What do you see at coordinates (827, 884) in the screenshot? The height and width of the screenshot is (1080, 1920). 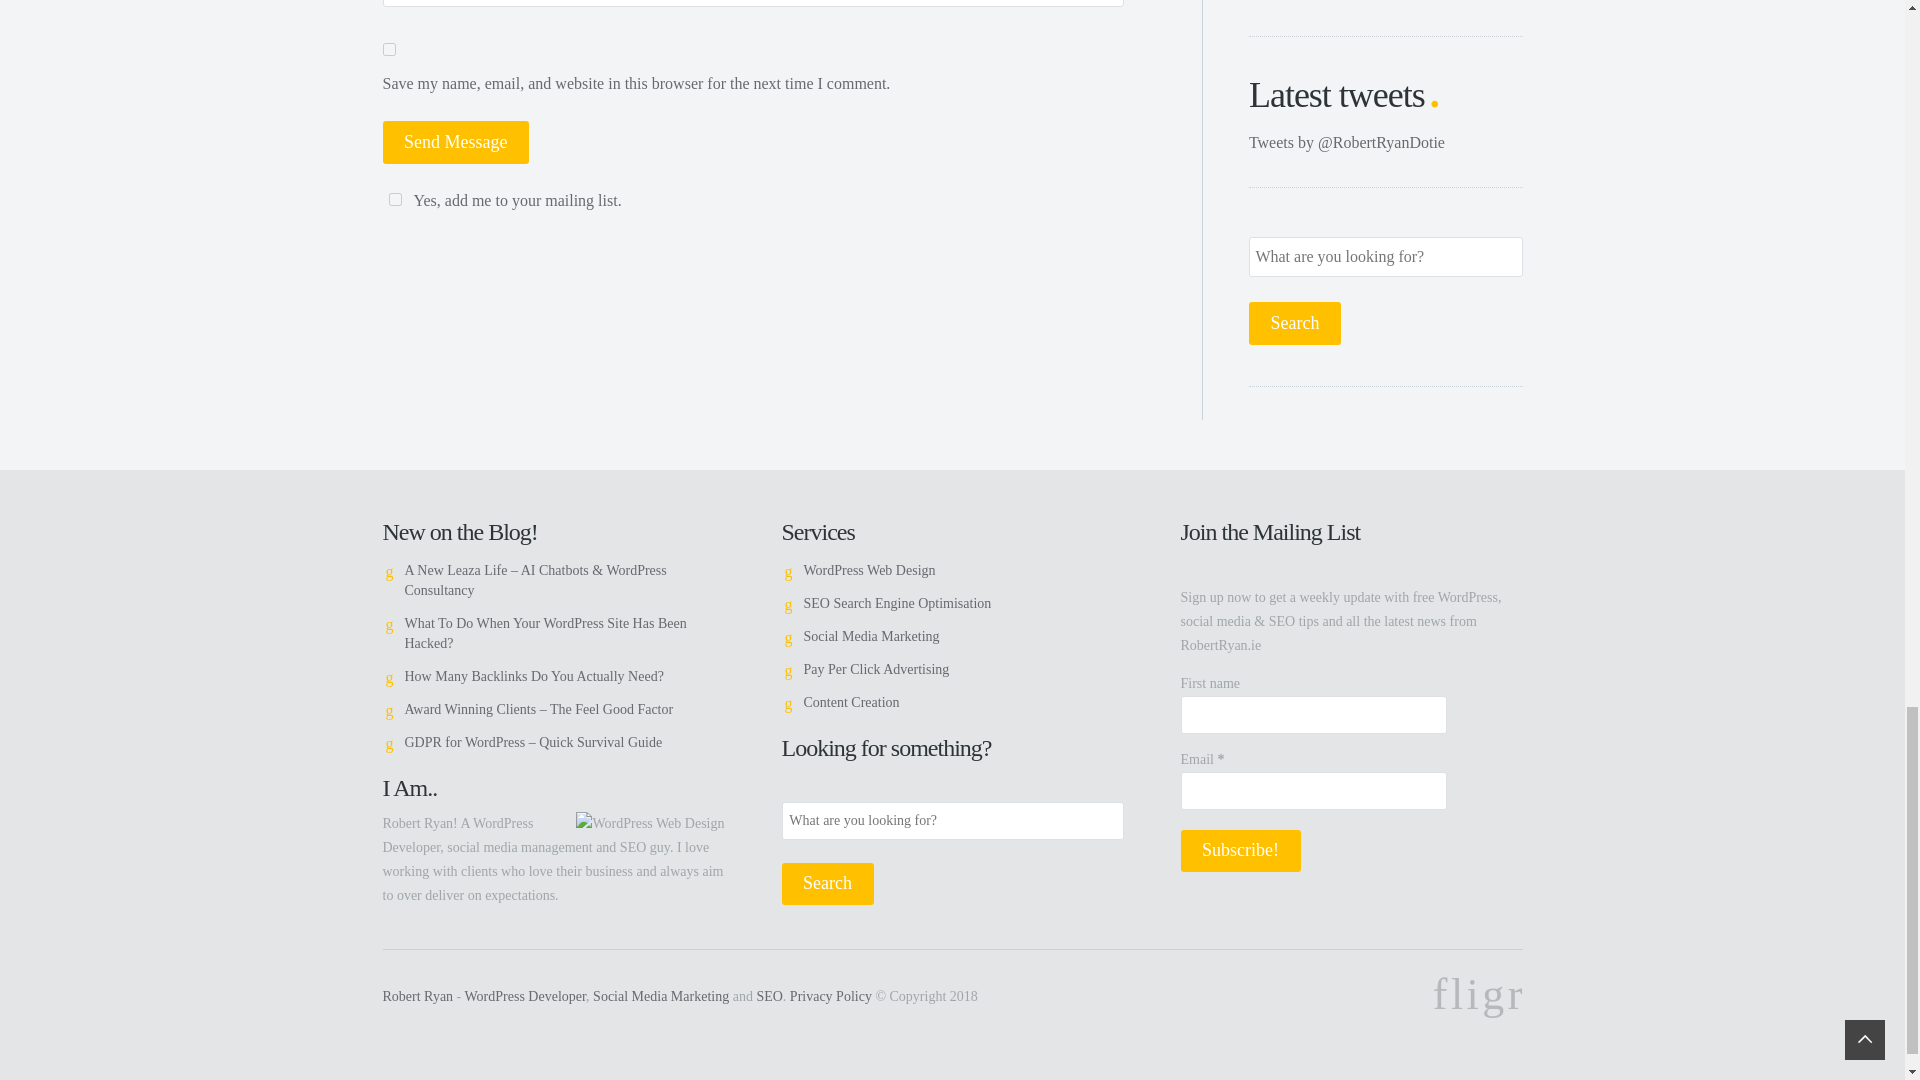 I see `Search` at bounding box center [827, 884].